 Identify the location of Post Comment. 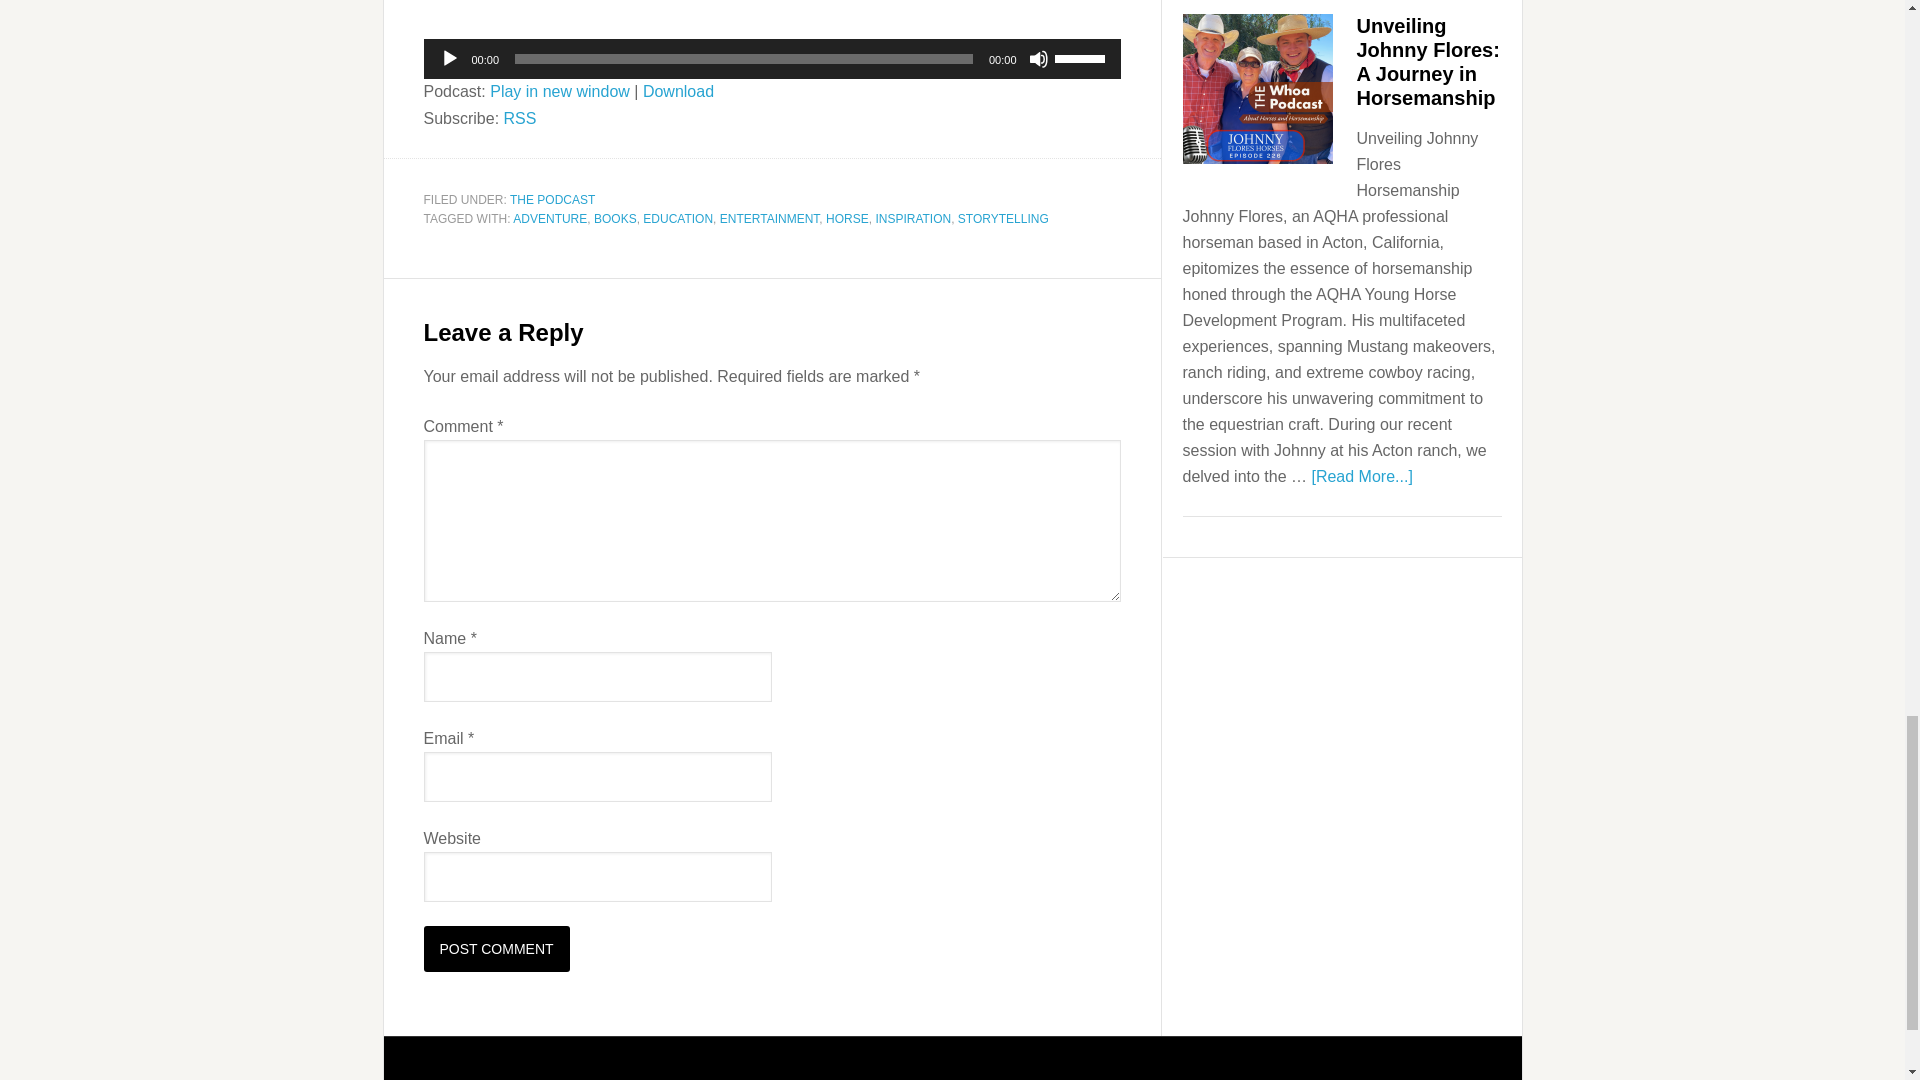
(497, 948).